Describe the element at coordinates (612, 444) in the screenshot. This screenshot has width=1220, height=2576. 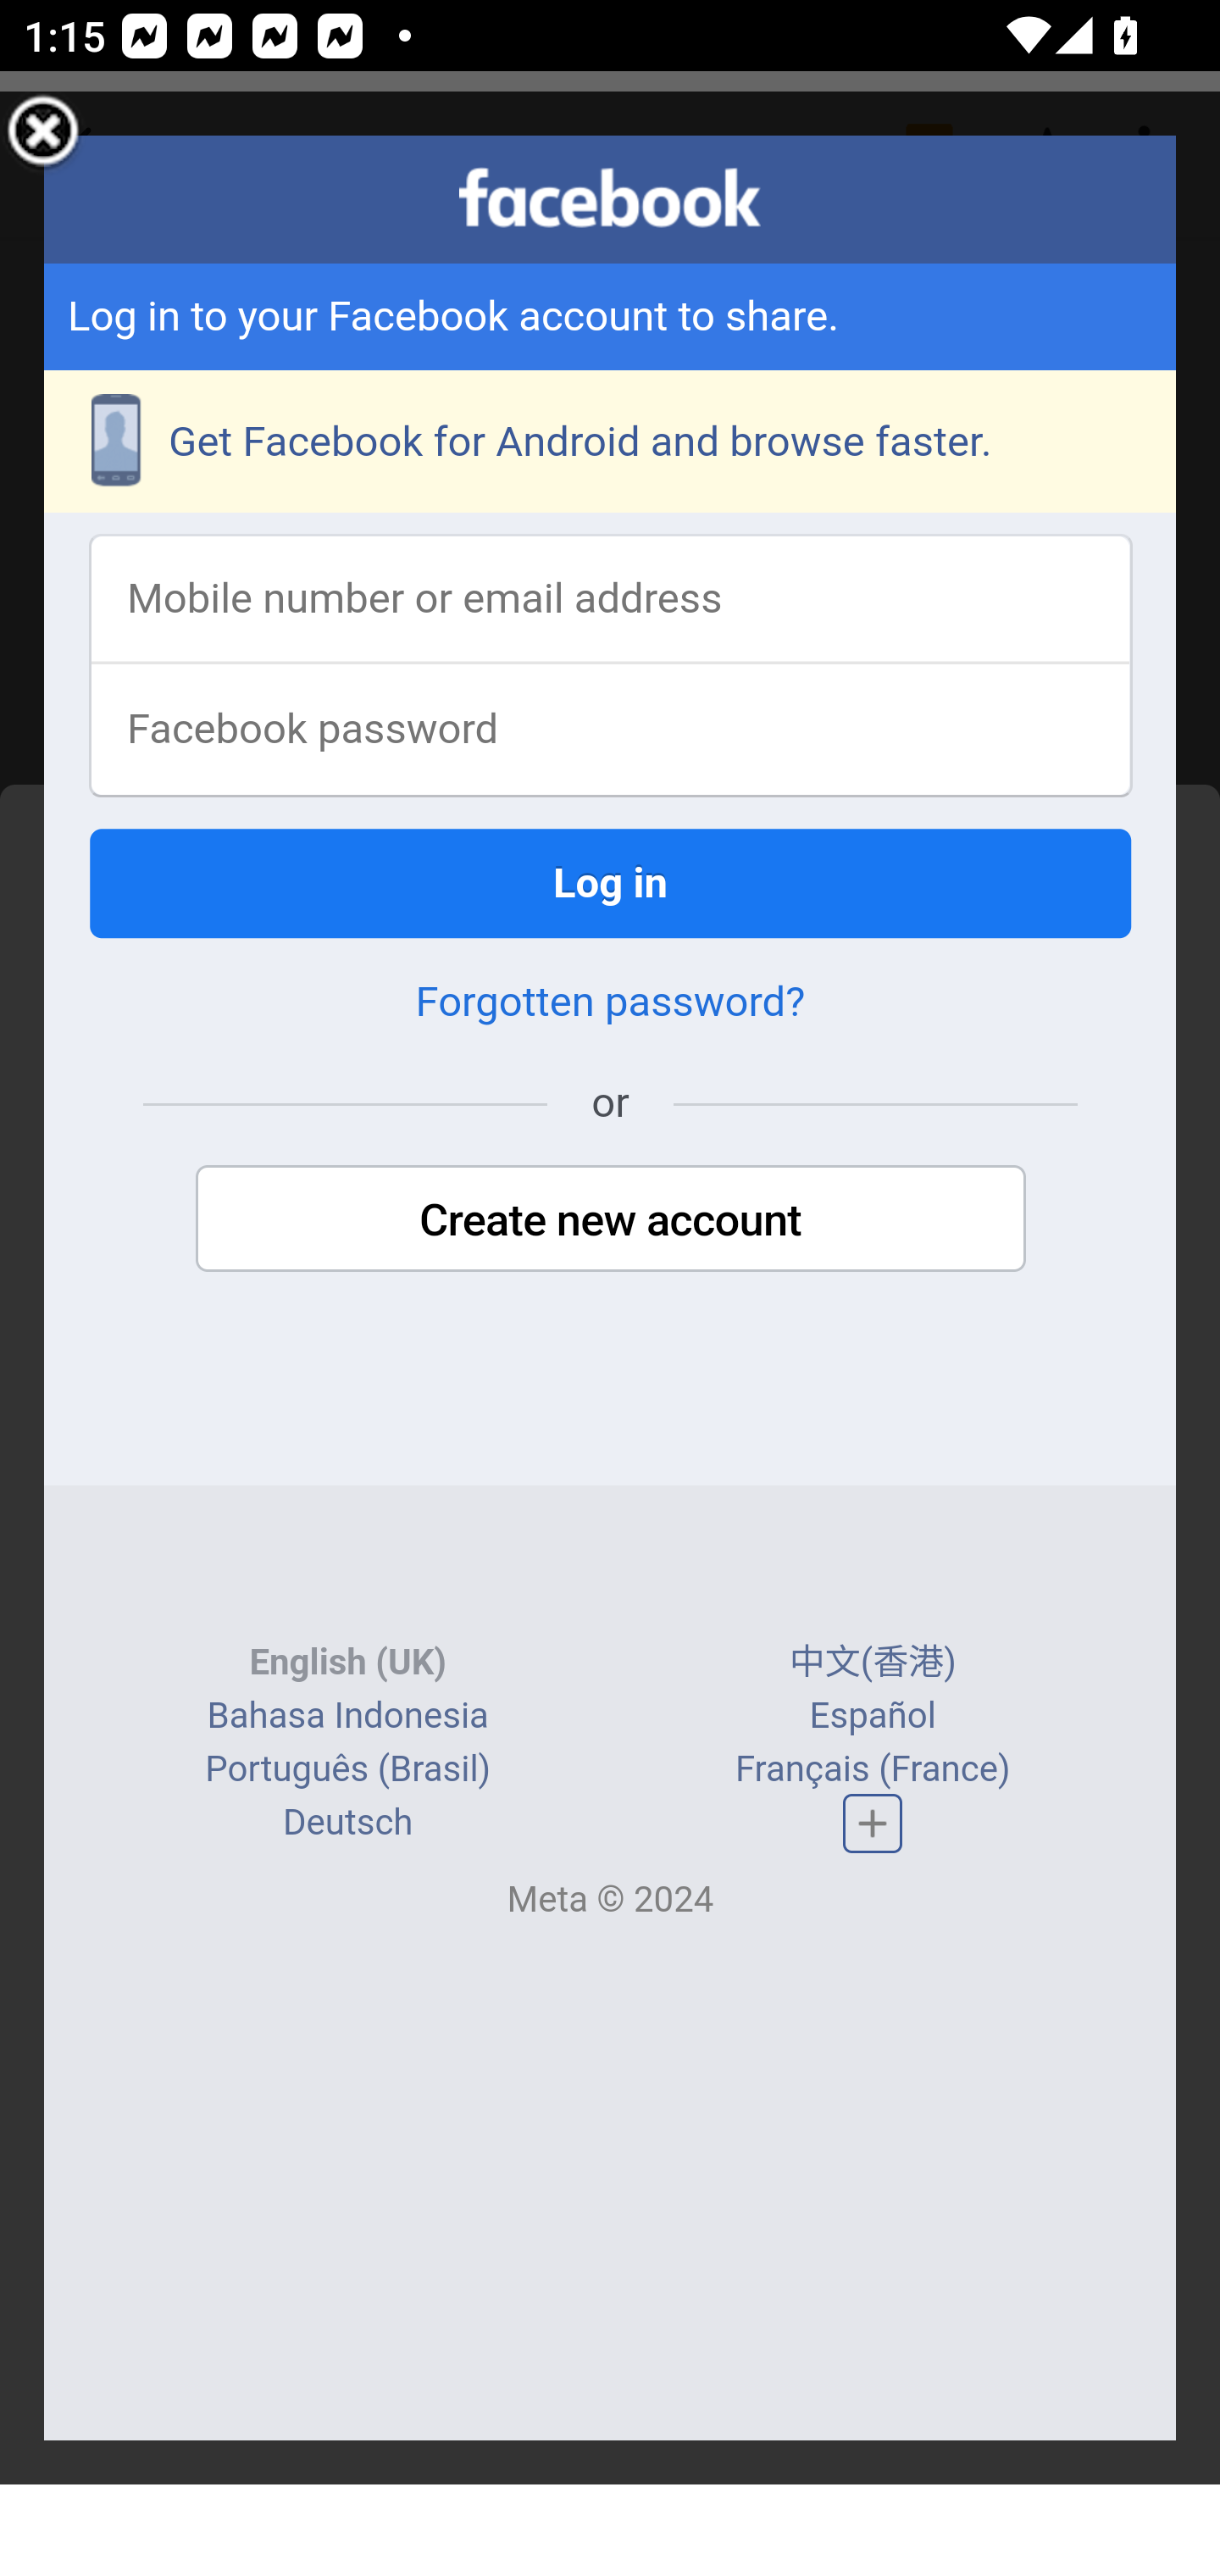
I see `Get Facebook for Android and browse faster.` at that location.